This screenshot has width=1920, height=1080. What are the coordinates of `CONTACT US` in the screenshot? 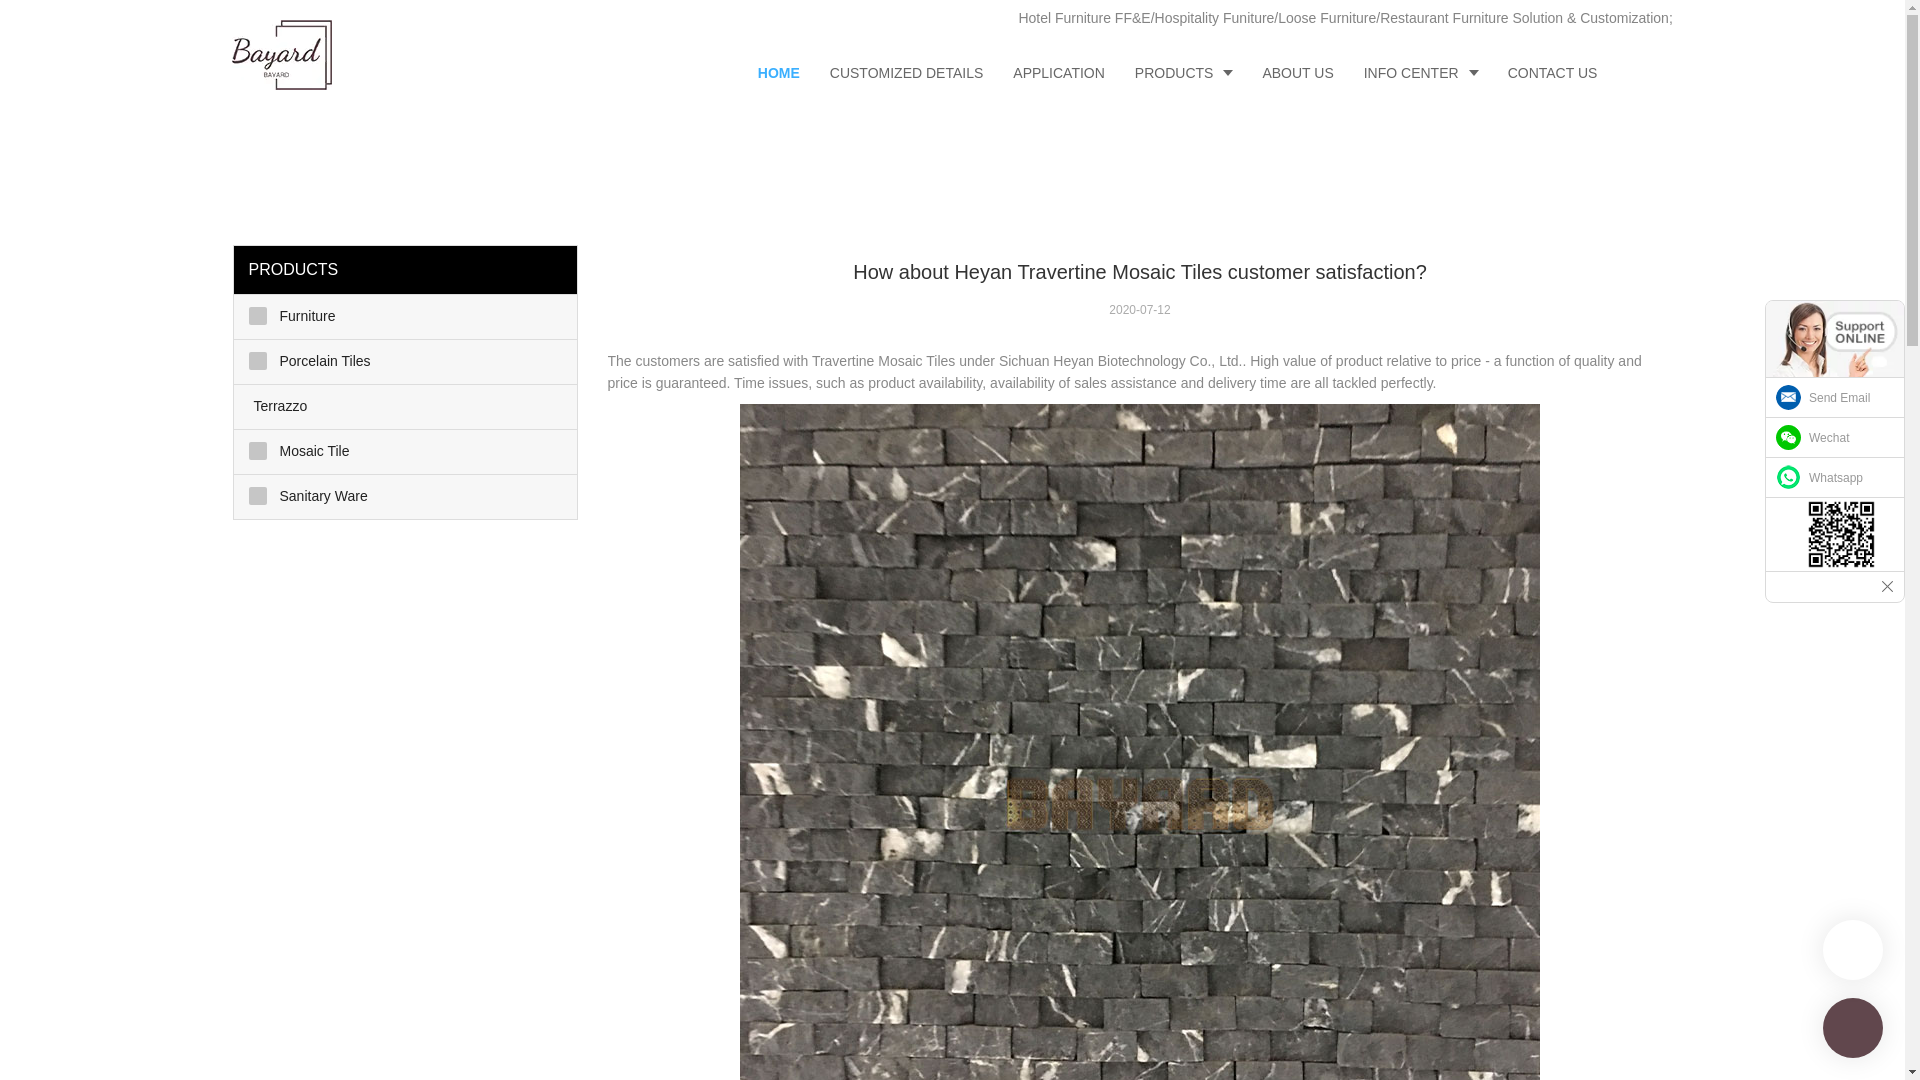 It's located at (1552, 72).